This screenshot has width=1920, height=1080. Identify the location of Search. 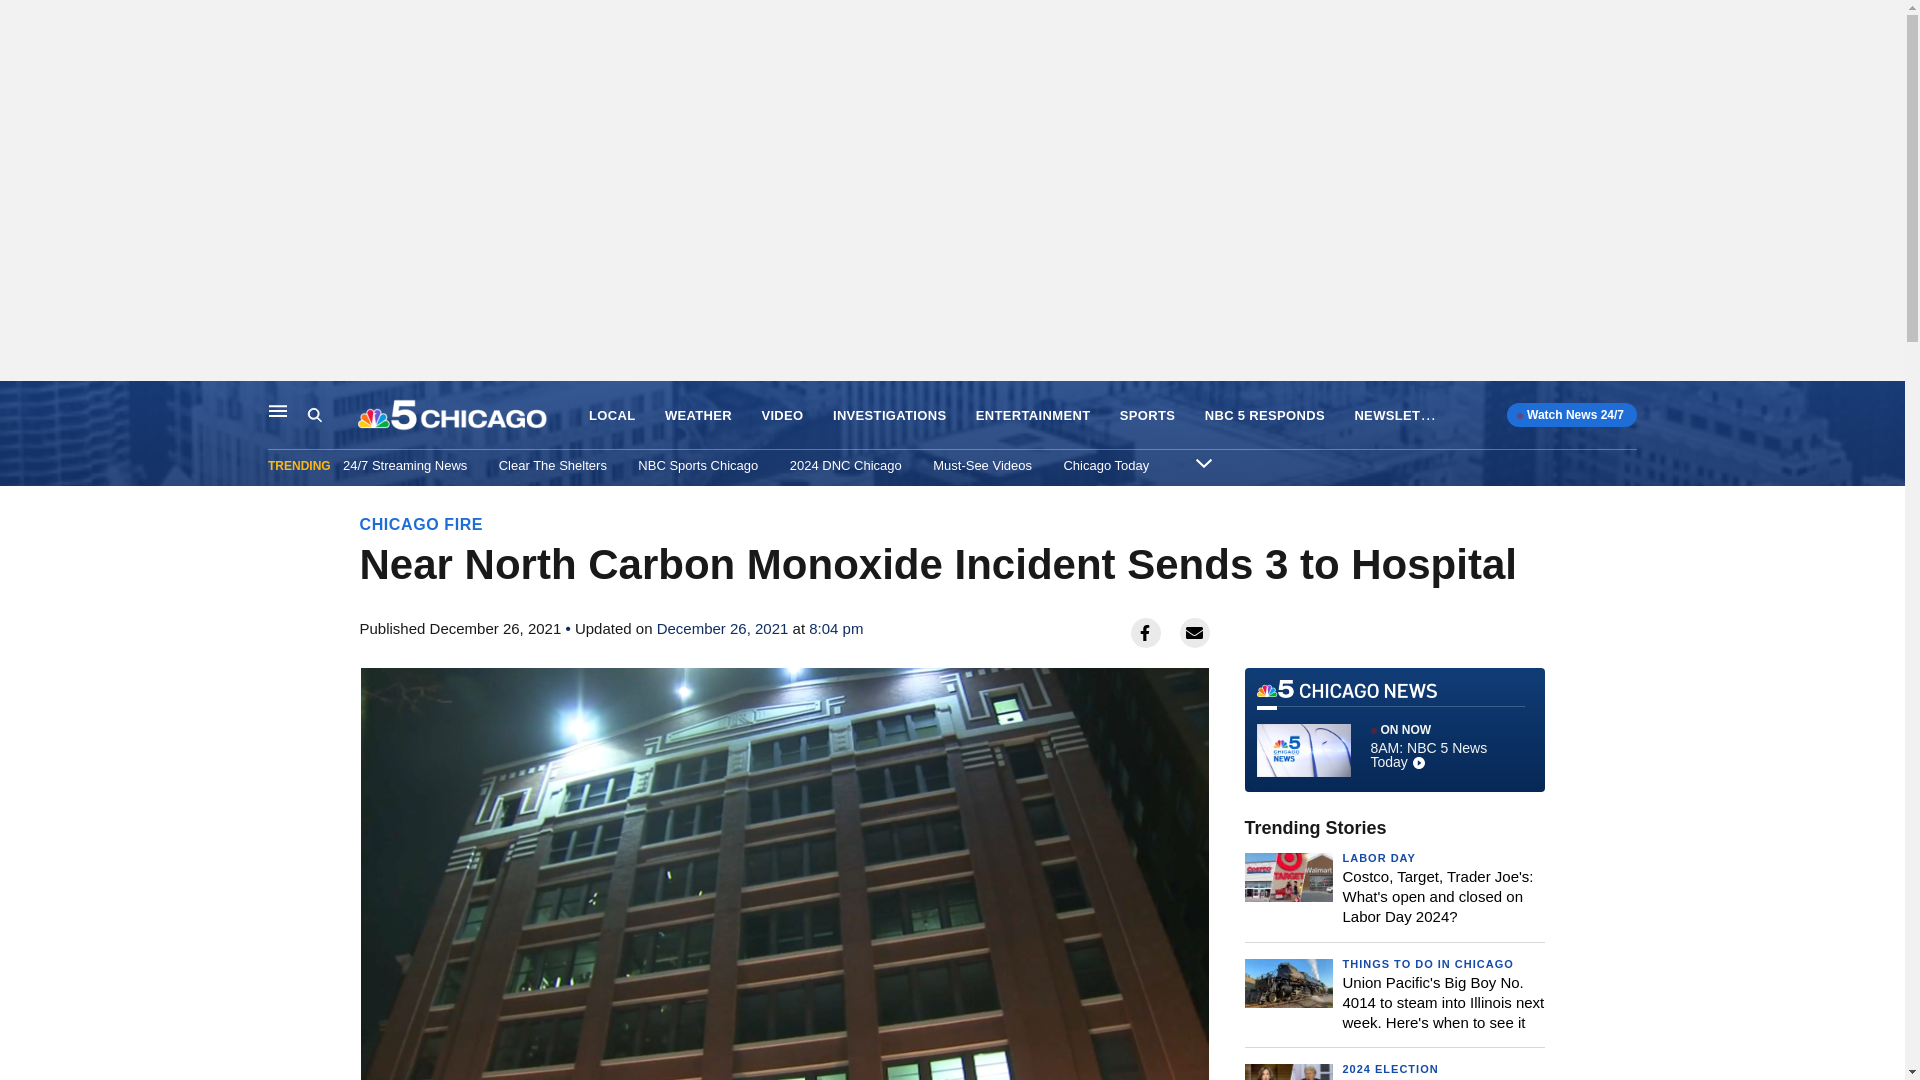
(314, 415).